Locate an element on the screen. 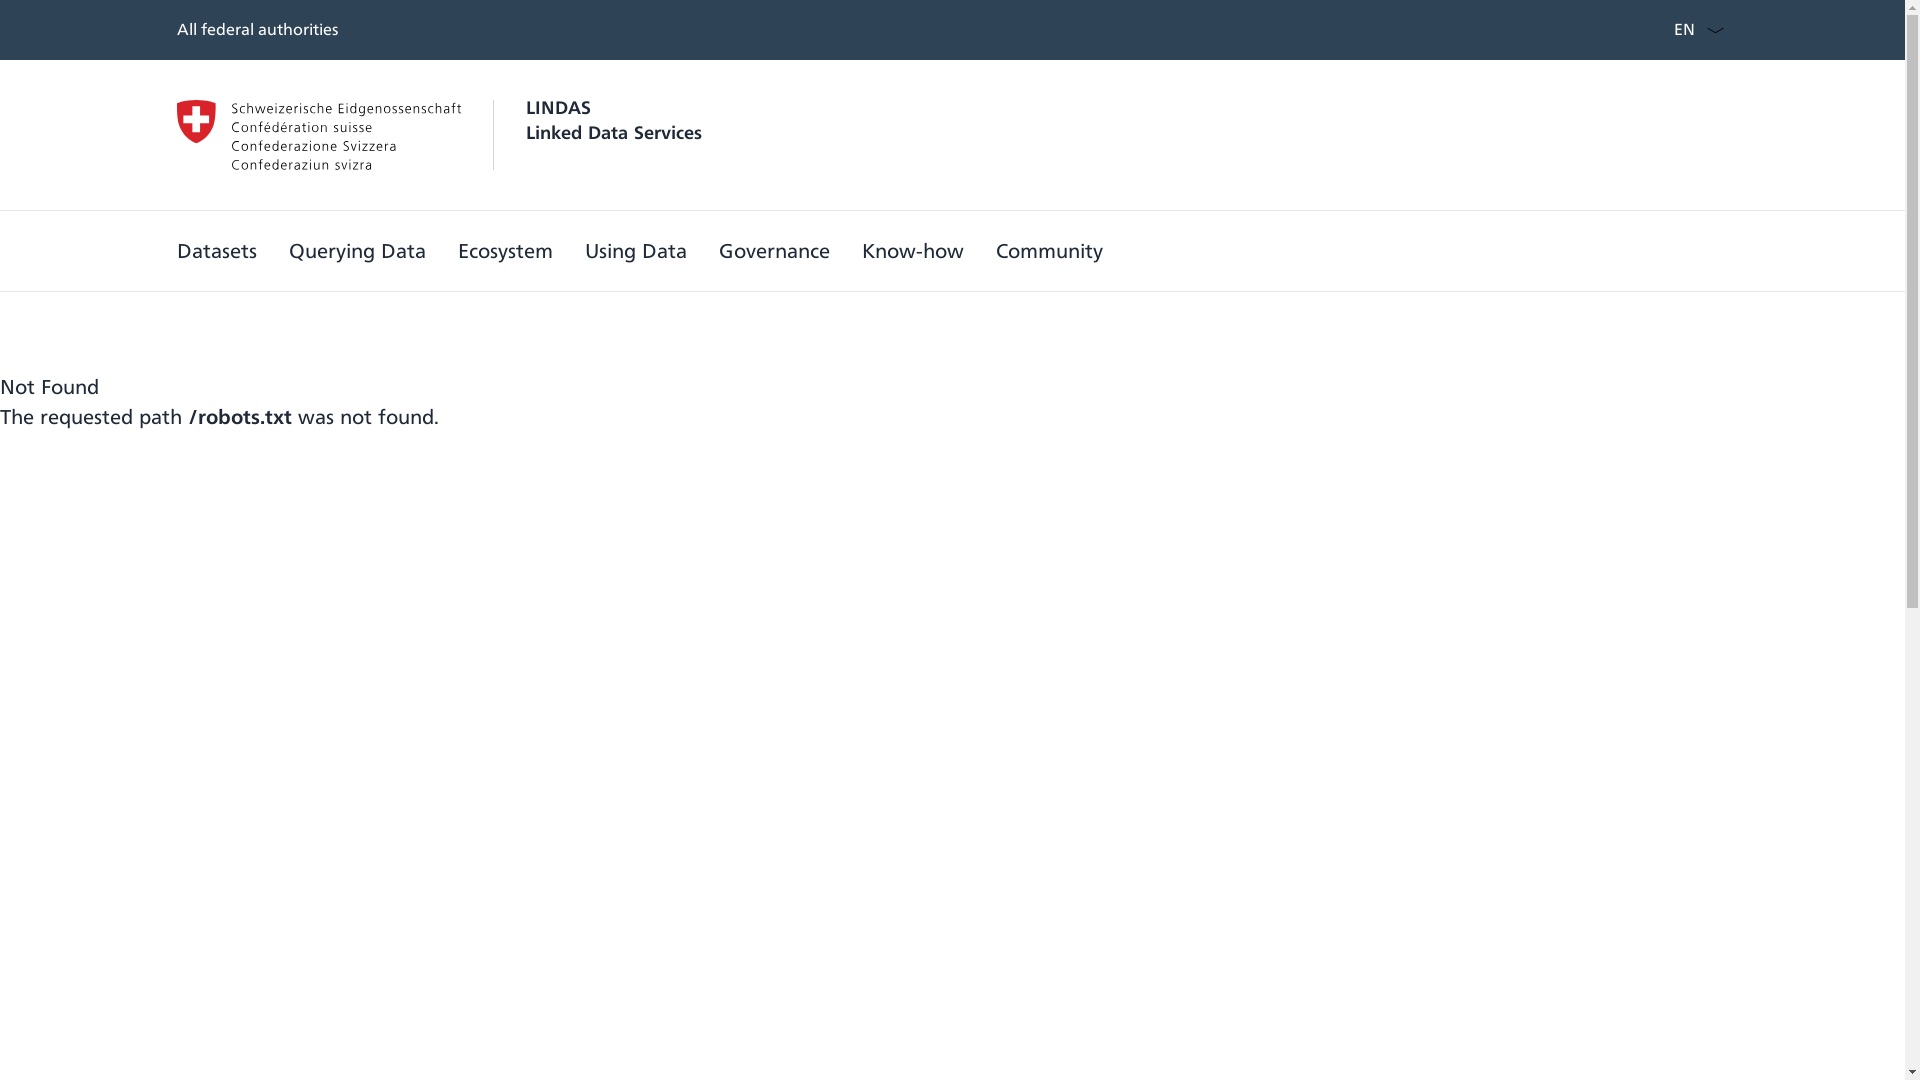 This screenshot has width=1920, height=1080. Ecosystem is located at coordinates (506, 251).